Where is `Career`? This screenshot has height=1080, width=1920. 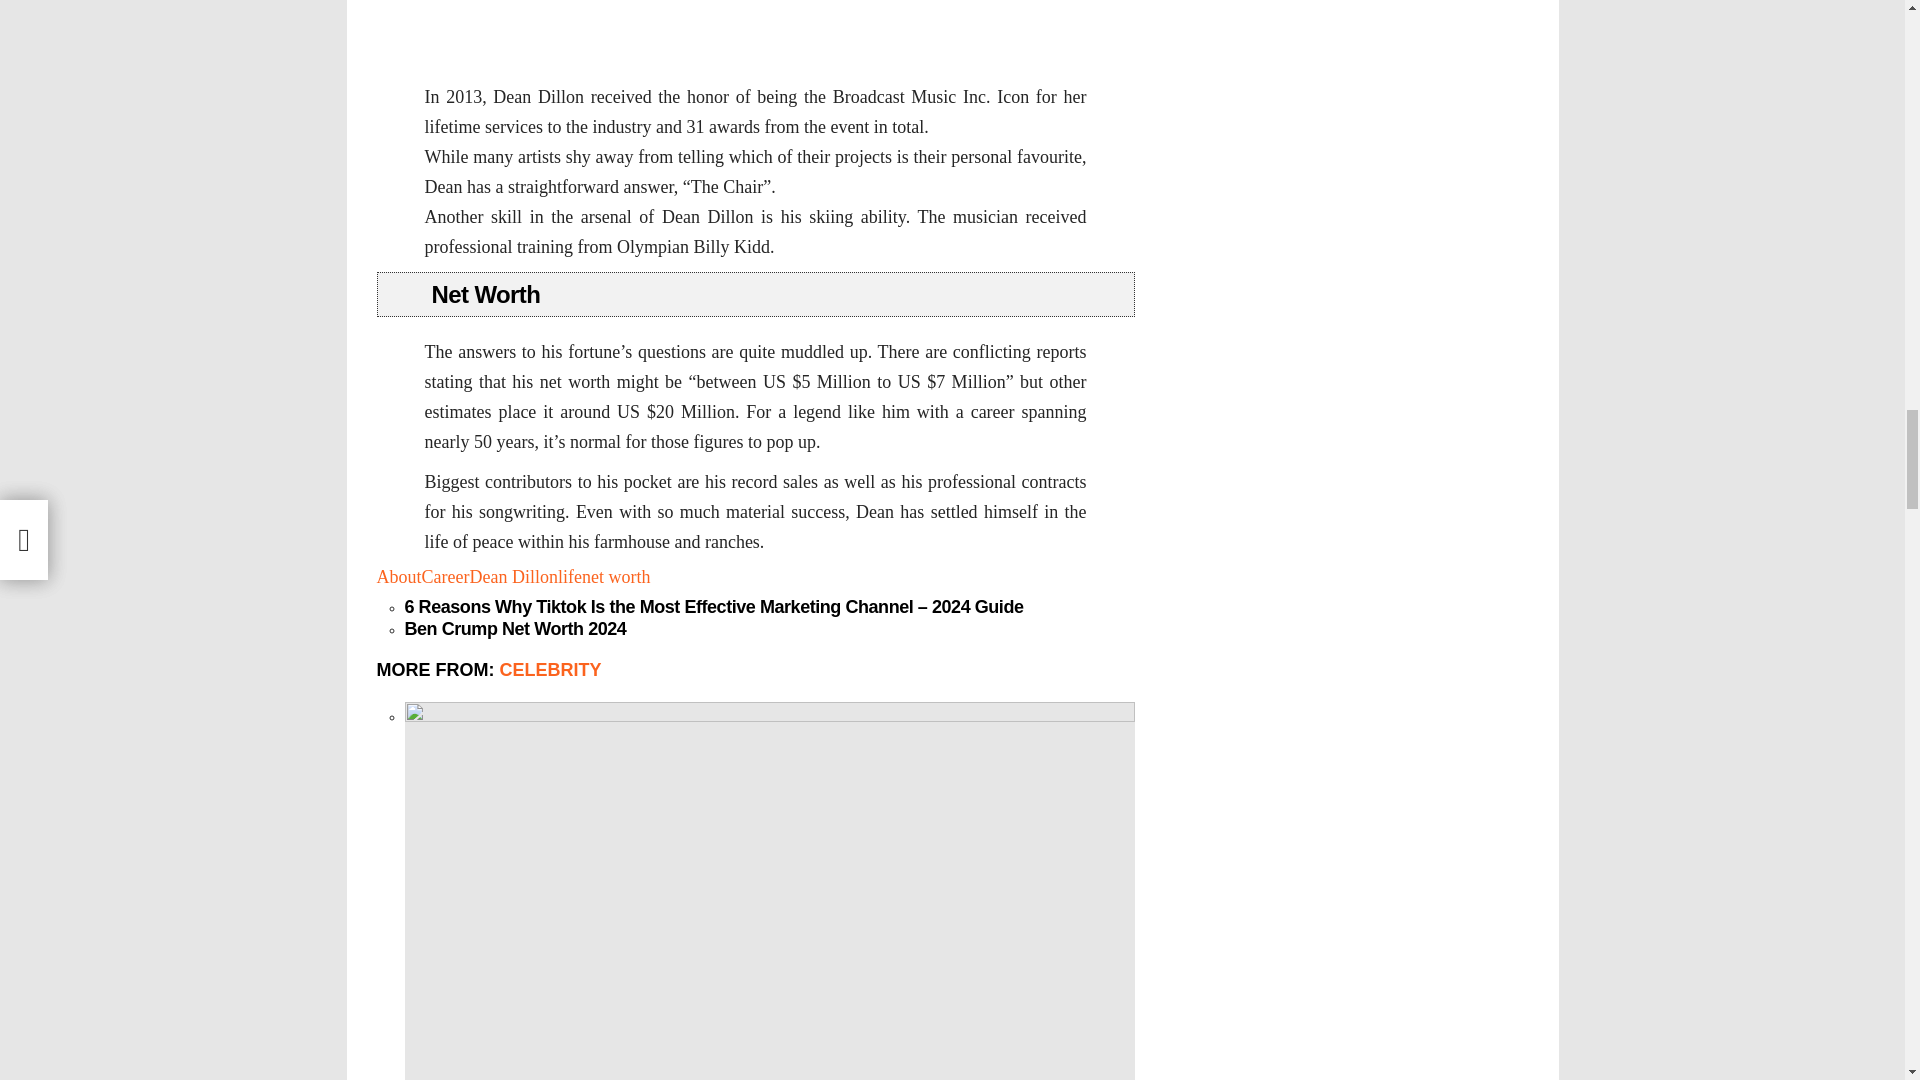 Career is located at coordinates (446, 577).